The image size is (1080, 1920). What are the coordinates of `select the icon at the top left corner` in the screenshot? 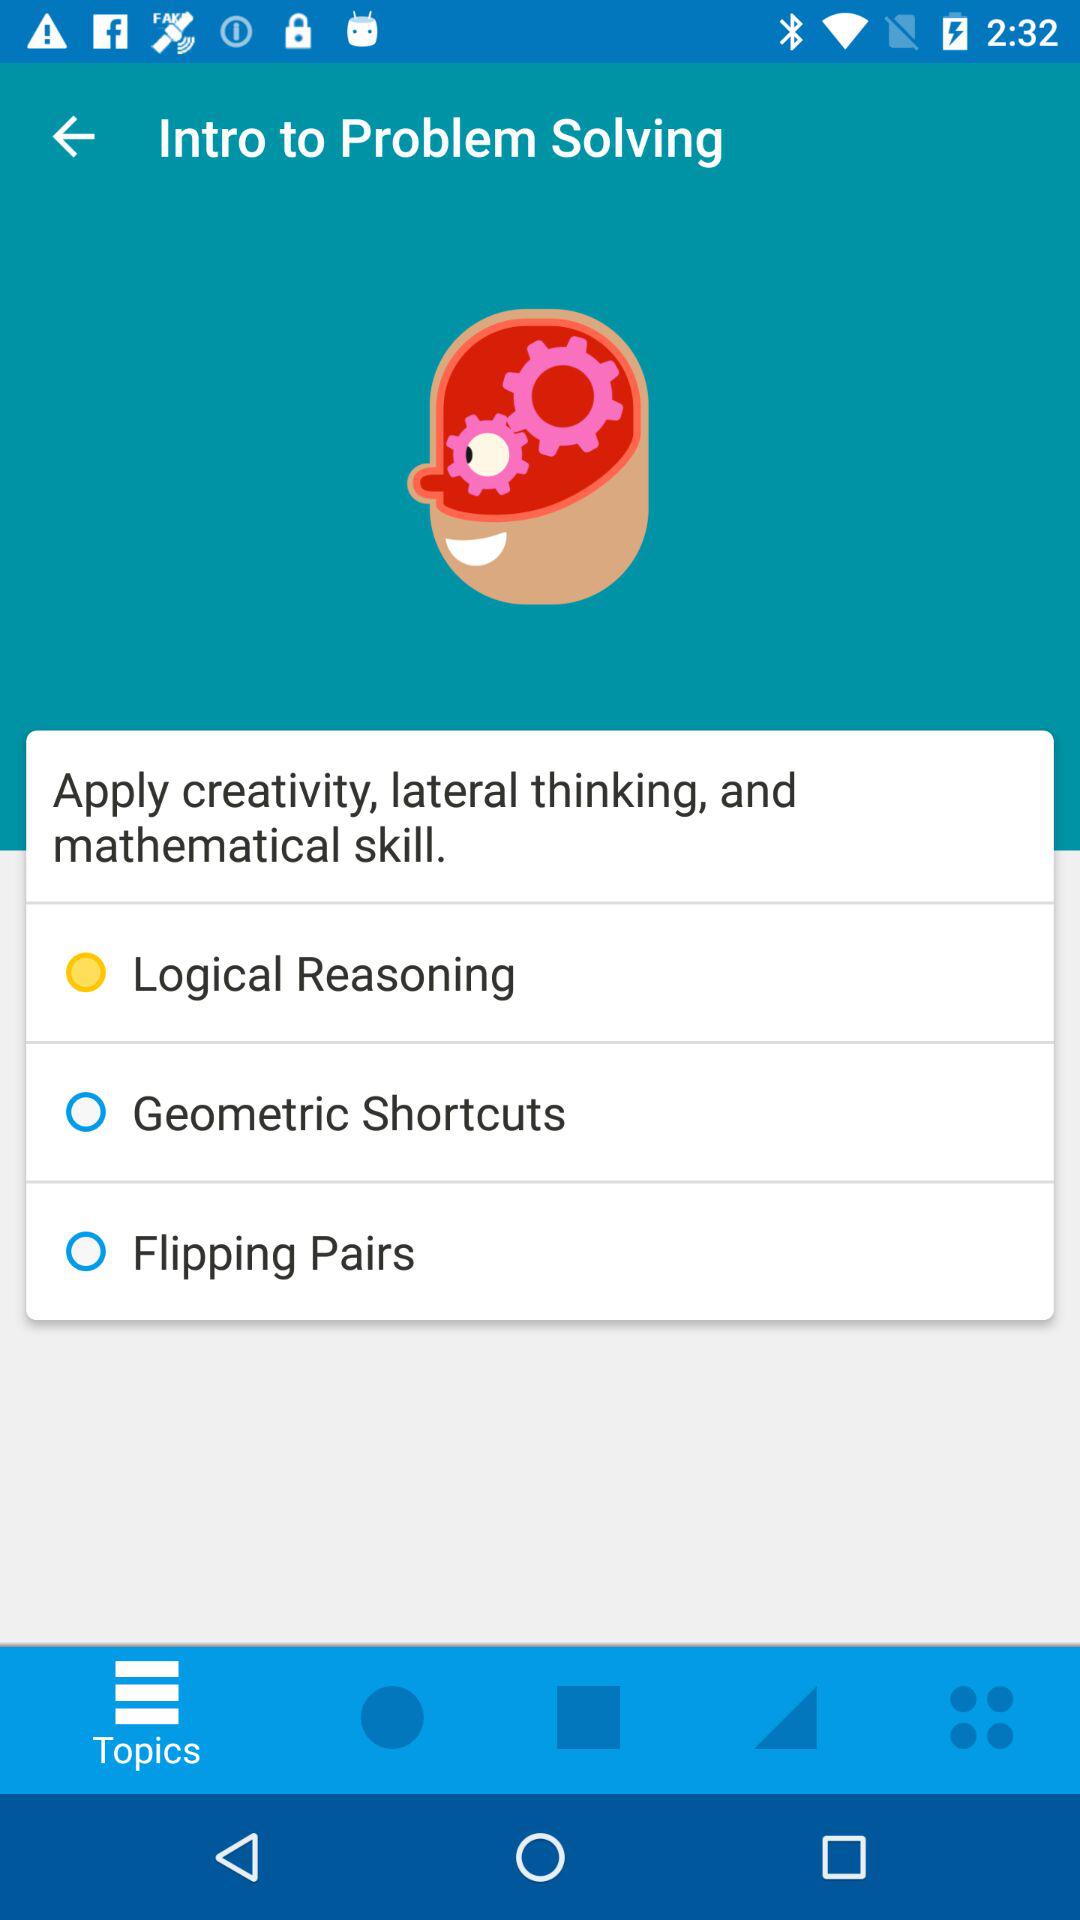 It's located at (73, 136).